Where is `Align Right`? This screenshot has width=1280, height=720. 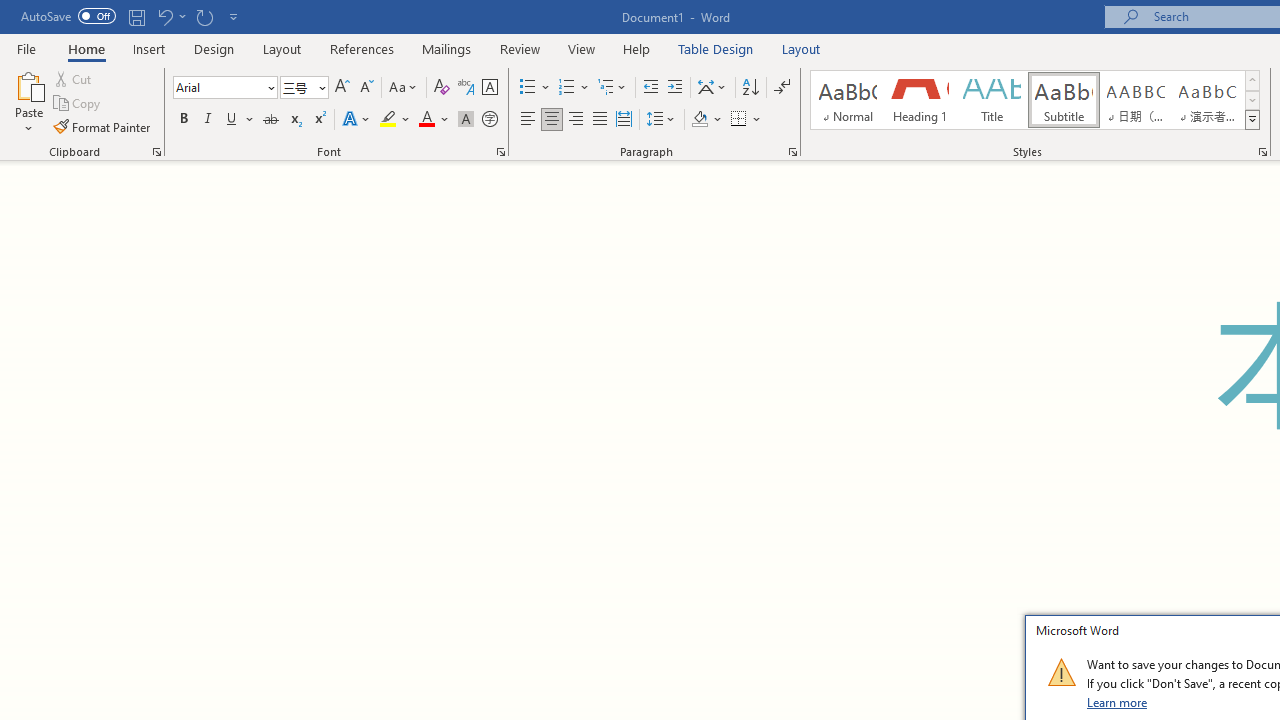
Align Right is located at coordinates (576, 120).